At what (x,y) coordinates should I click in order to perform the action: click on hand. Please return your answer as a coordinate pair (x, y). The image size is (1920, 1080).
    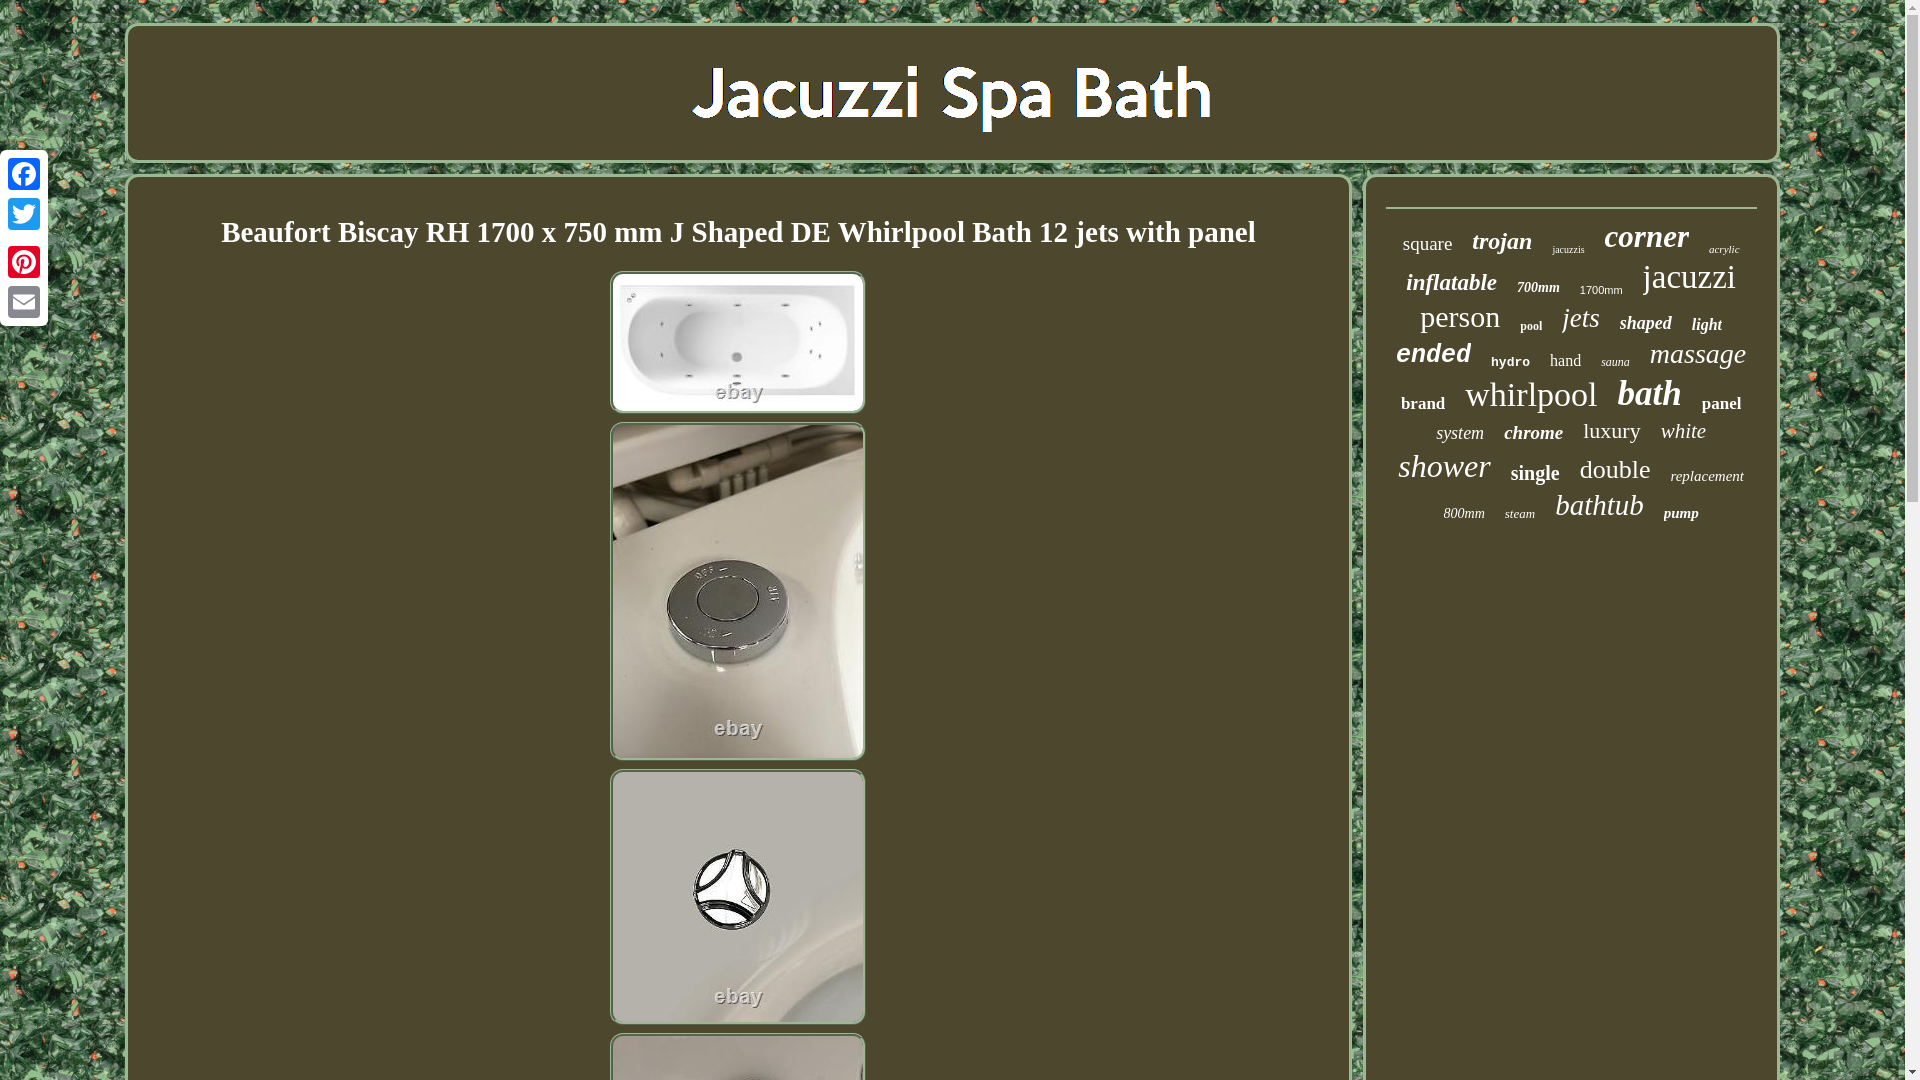
    Looking at the image, I should click on (1564, 361).